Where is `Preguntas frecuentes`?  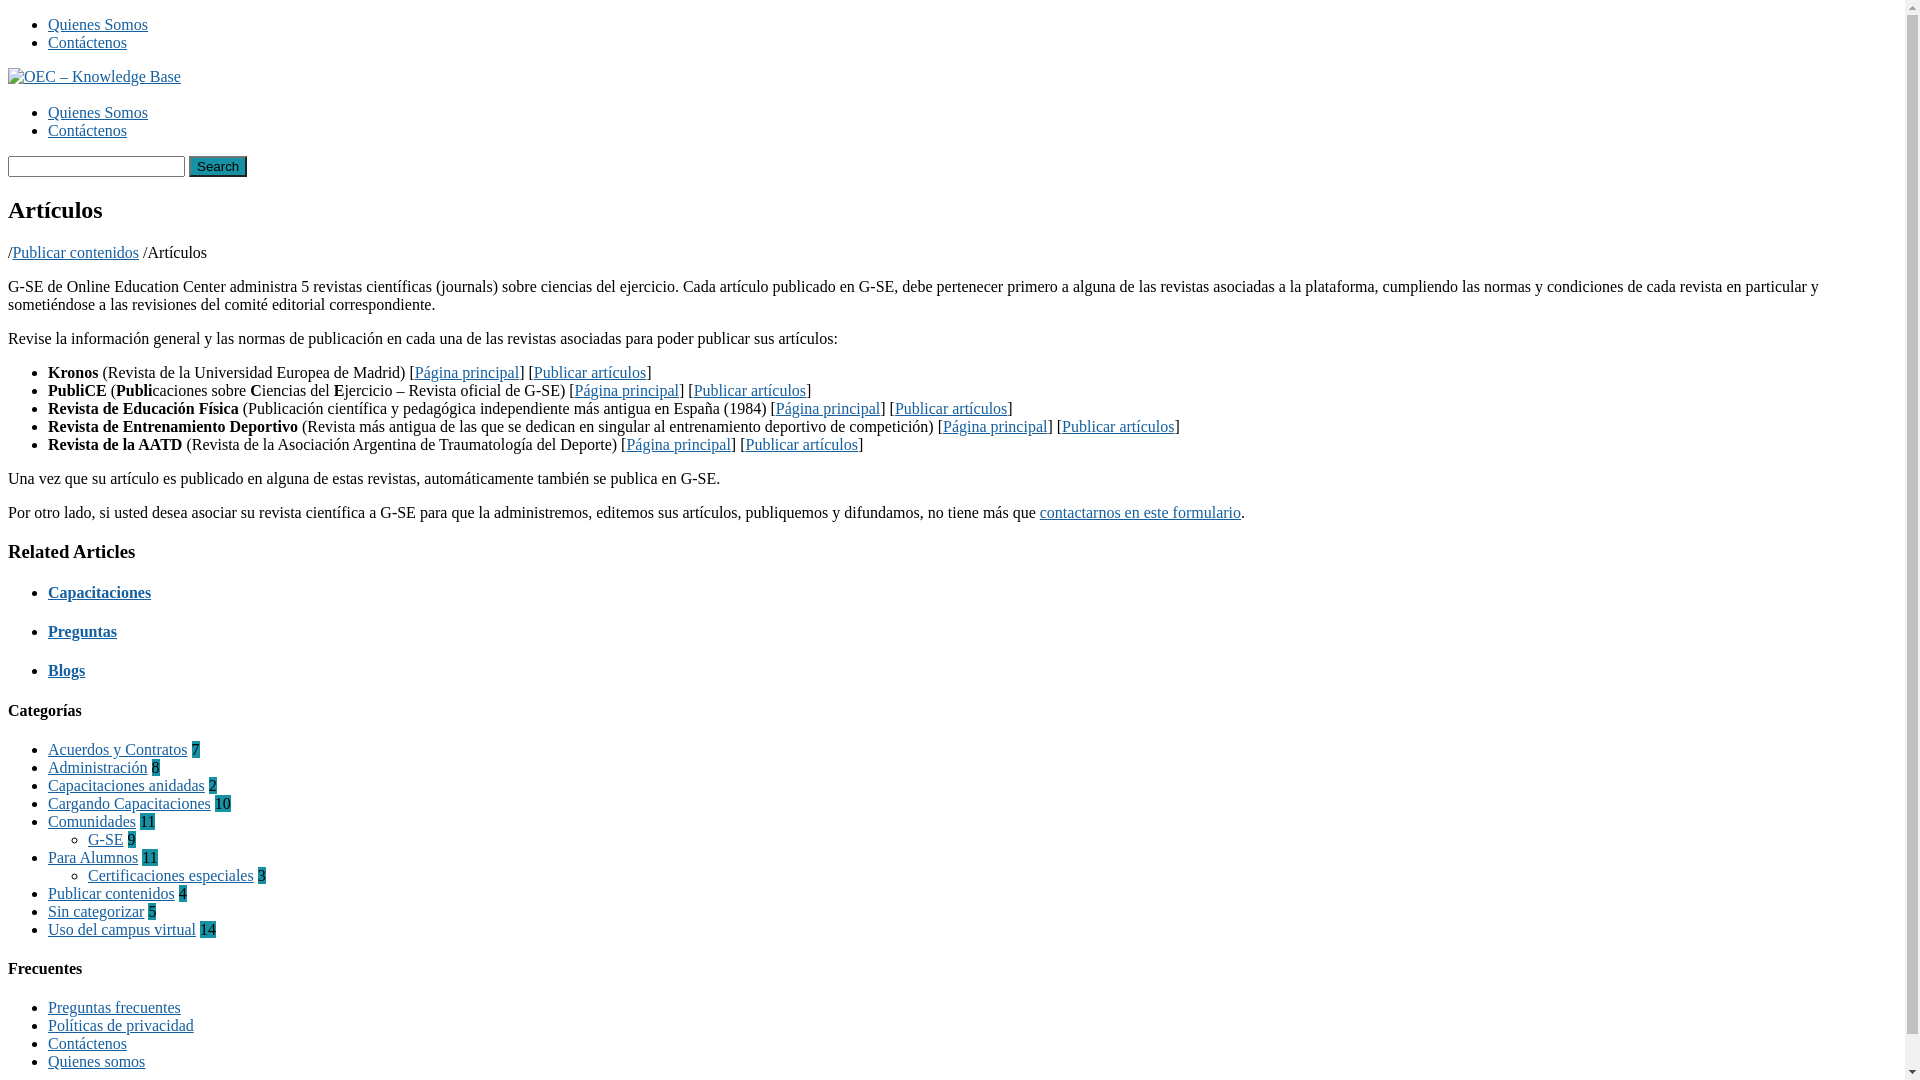 Preguntas frecuentes is located at coordinates (114, 1008).